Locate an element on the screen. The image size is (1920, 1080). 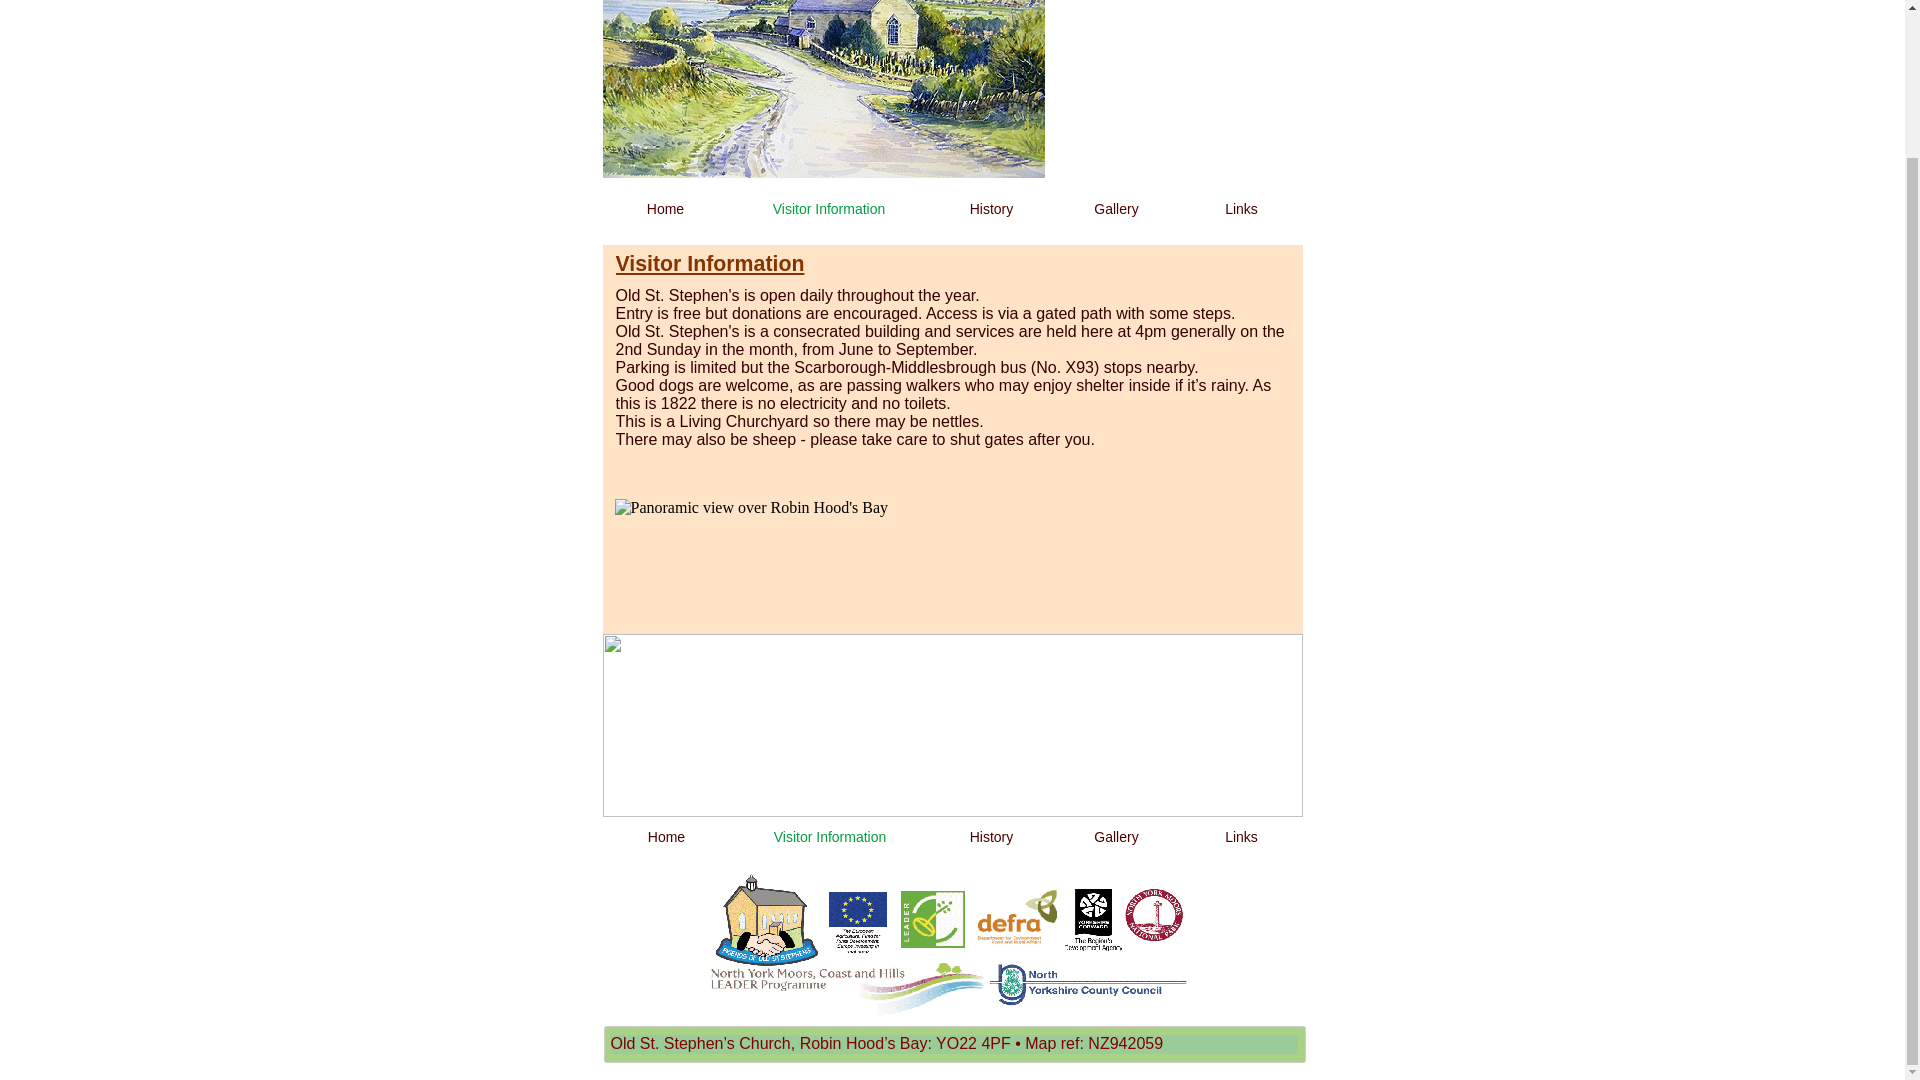
Links is located at coordinates (1240, 210).